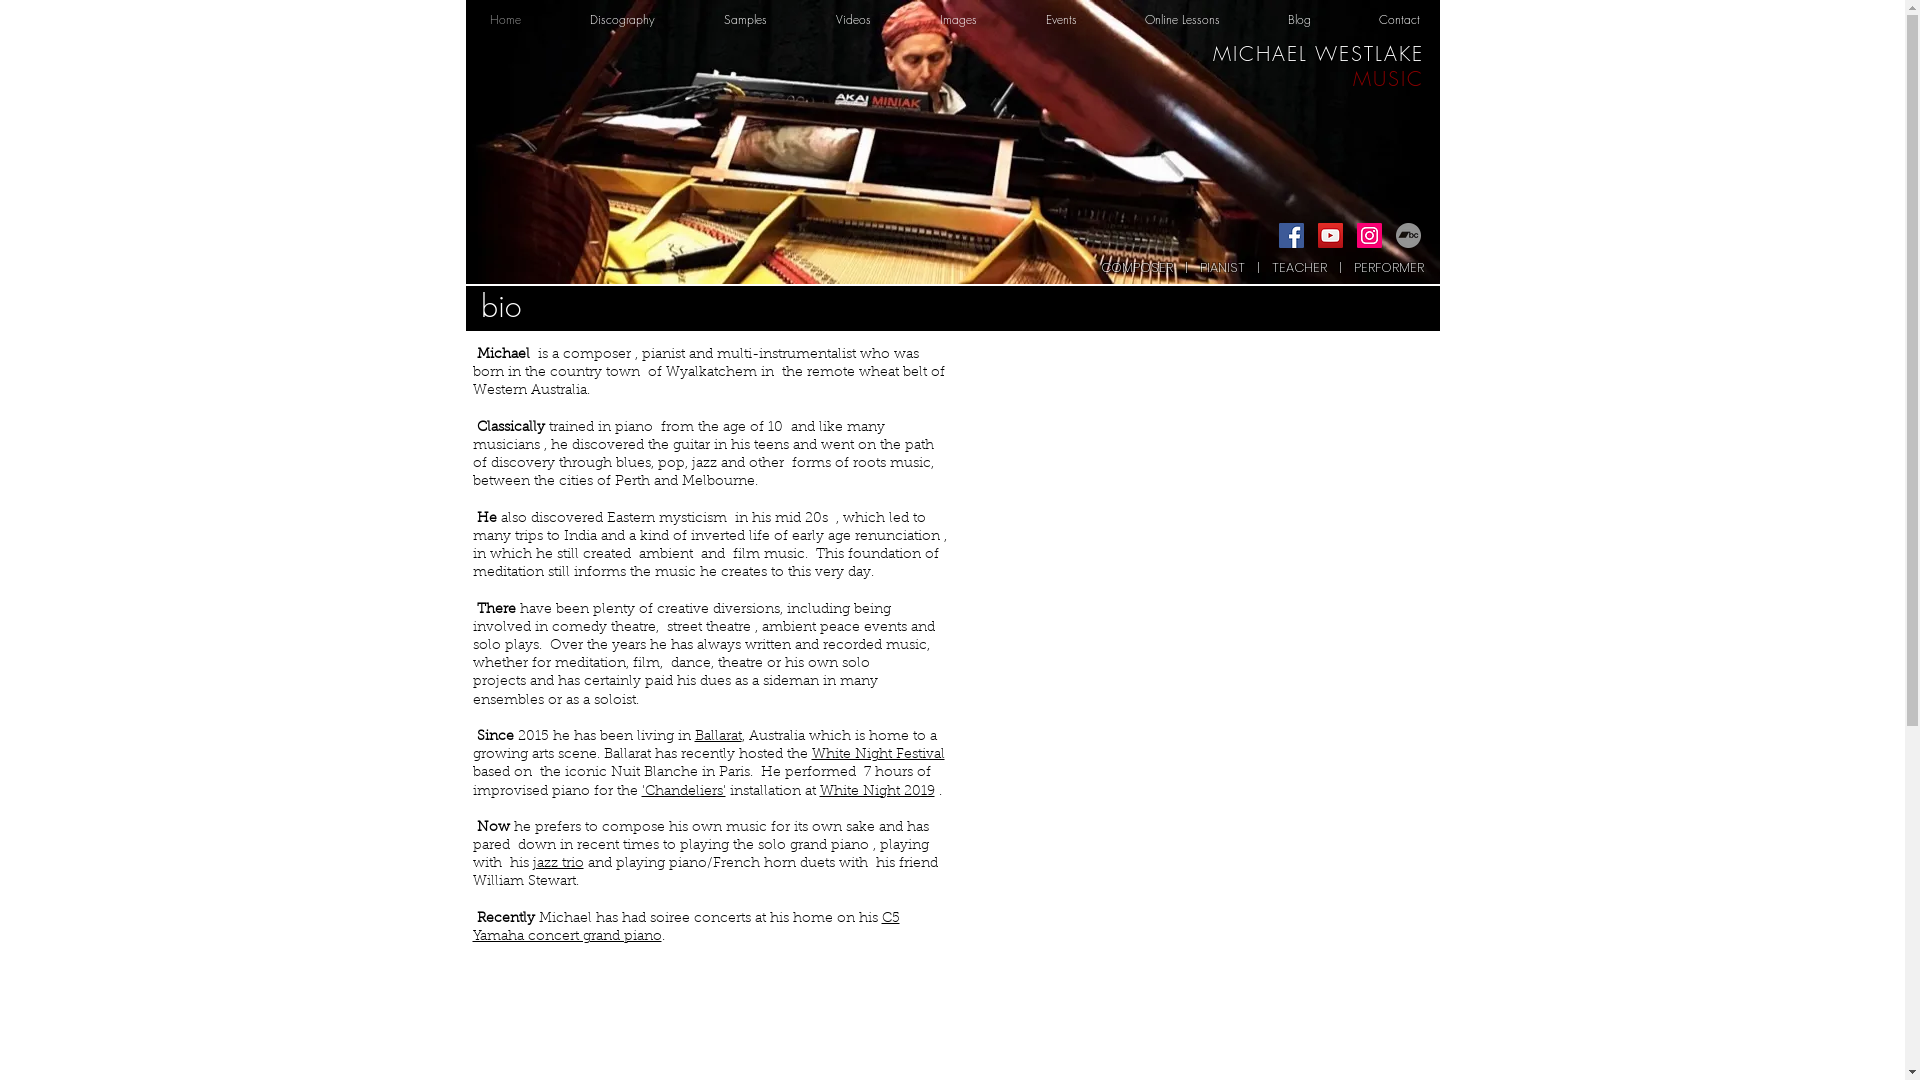 The height and width of the screenshot is (1080, 1920). What do you see at coordinates (764, 20) in the screenshot?
I see `Samples` at bounding box center [764, 20].